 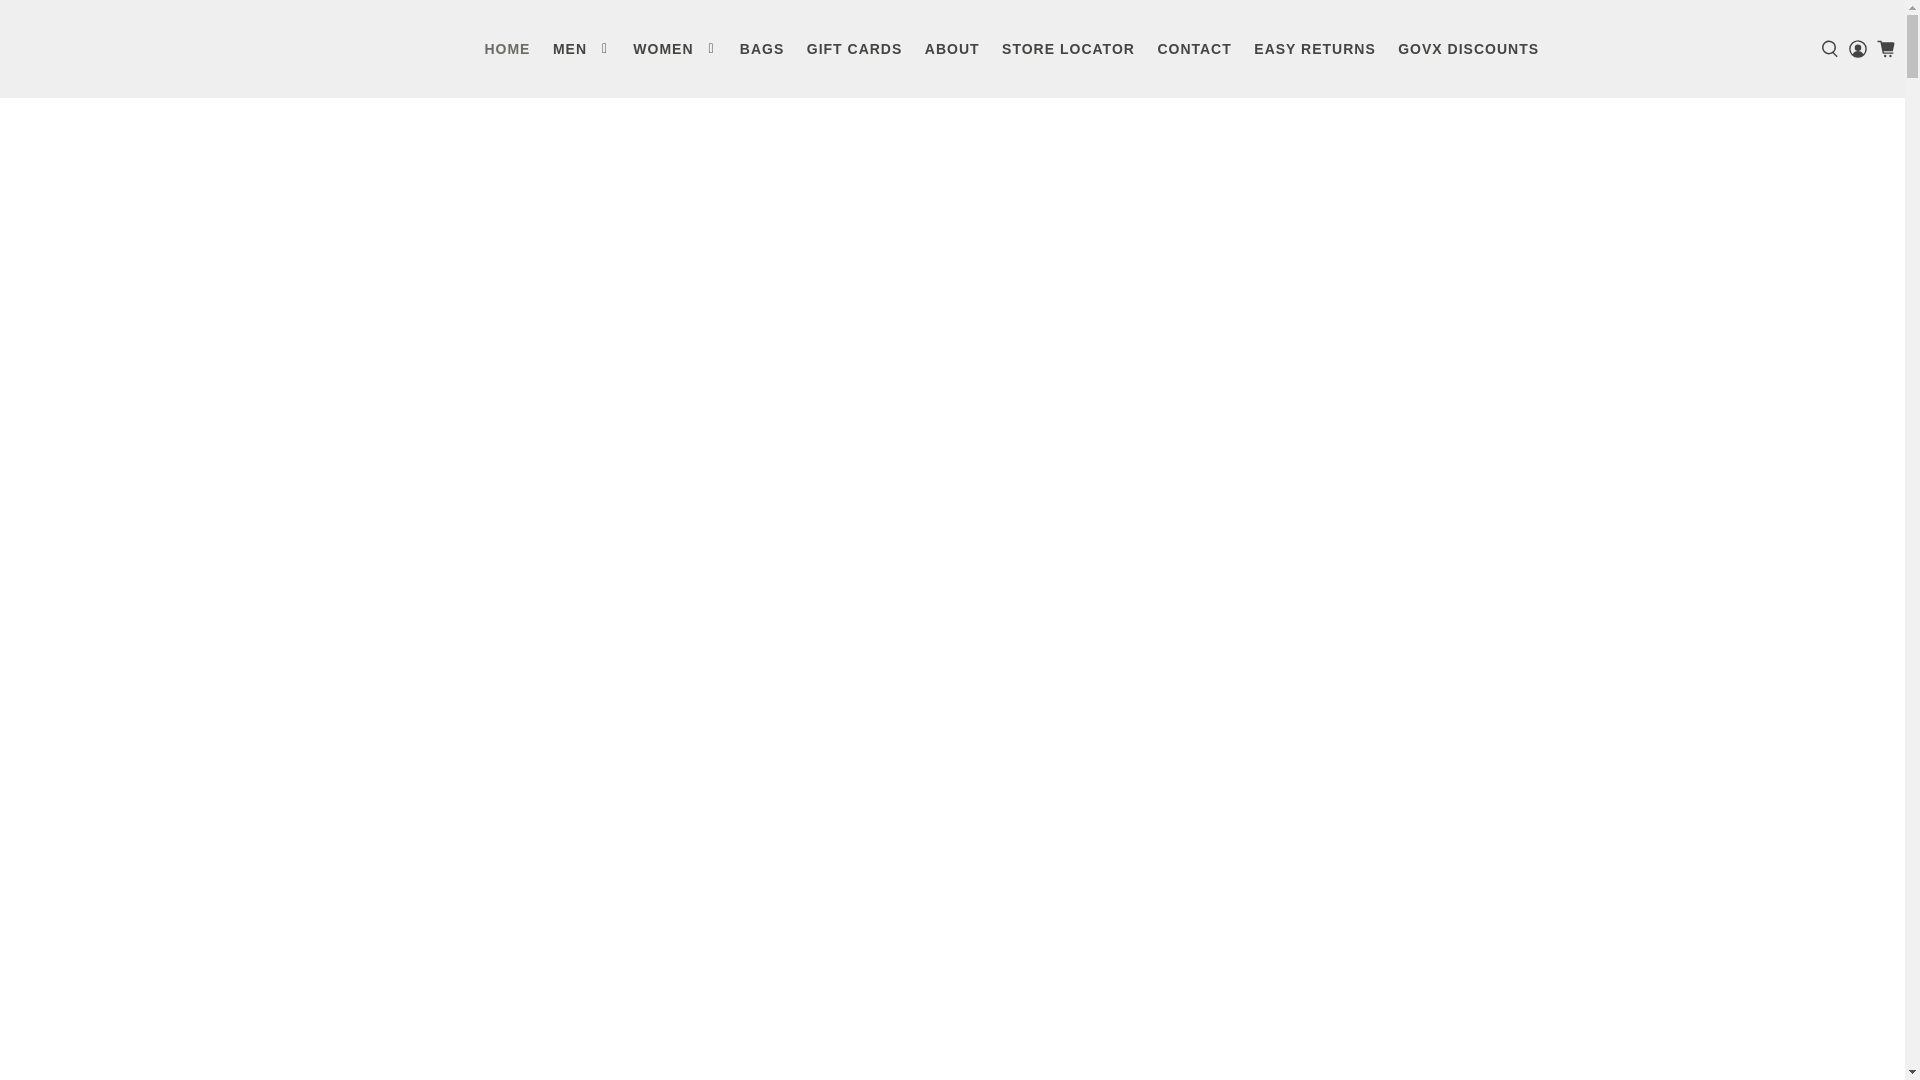 I want to click on MEN, so click(x=582, y=48).